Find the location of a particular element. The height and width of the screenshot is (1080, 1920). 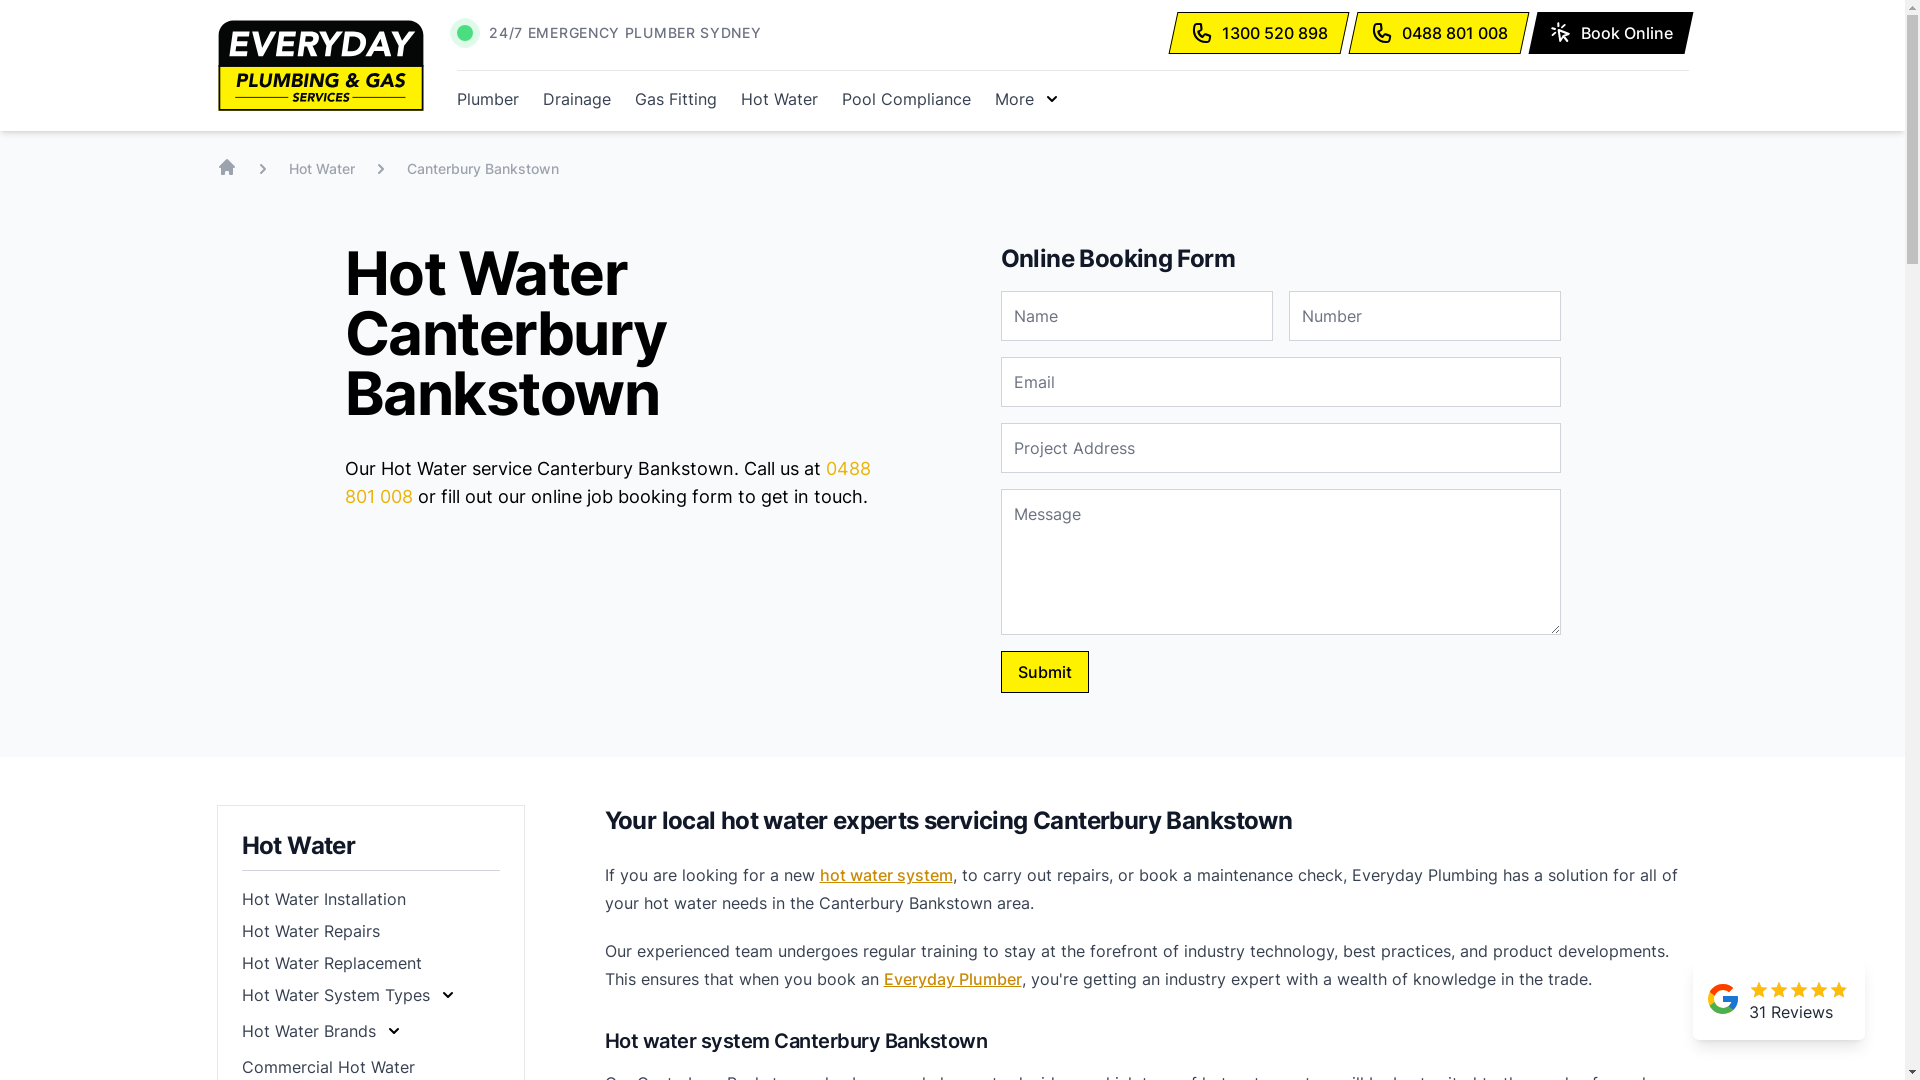

Everyday Plumber is located at coordinates (953, 979).